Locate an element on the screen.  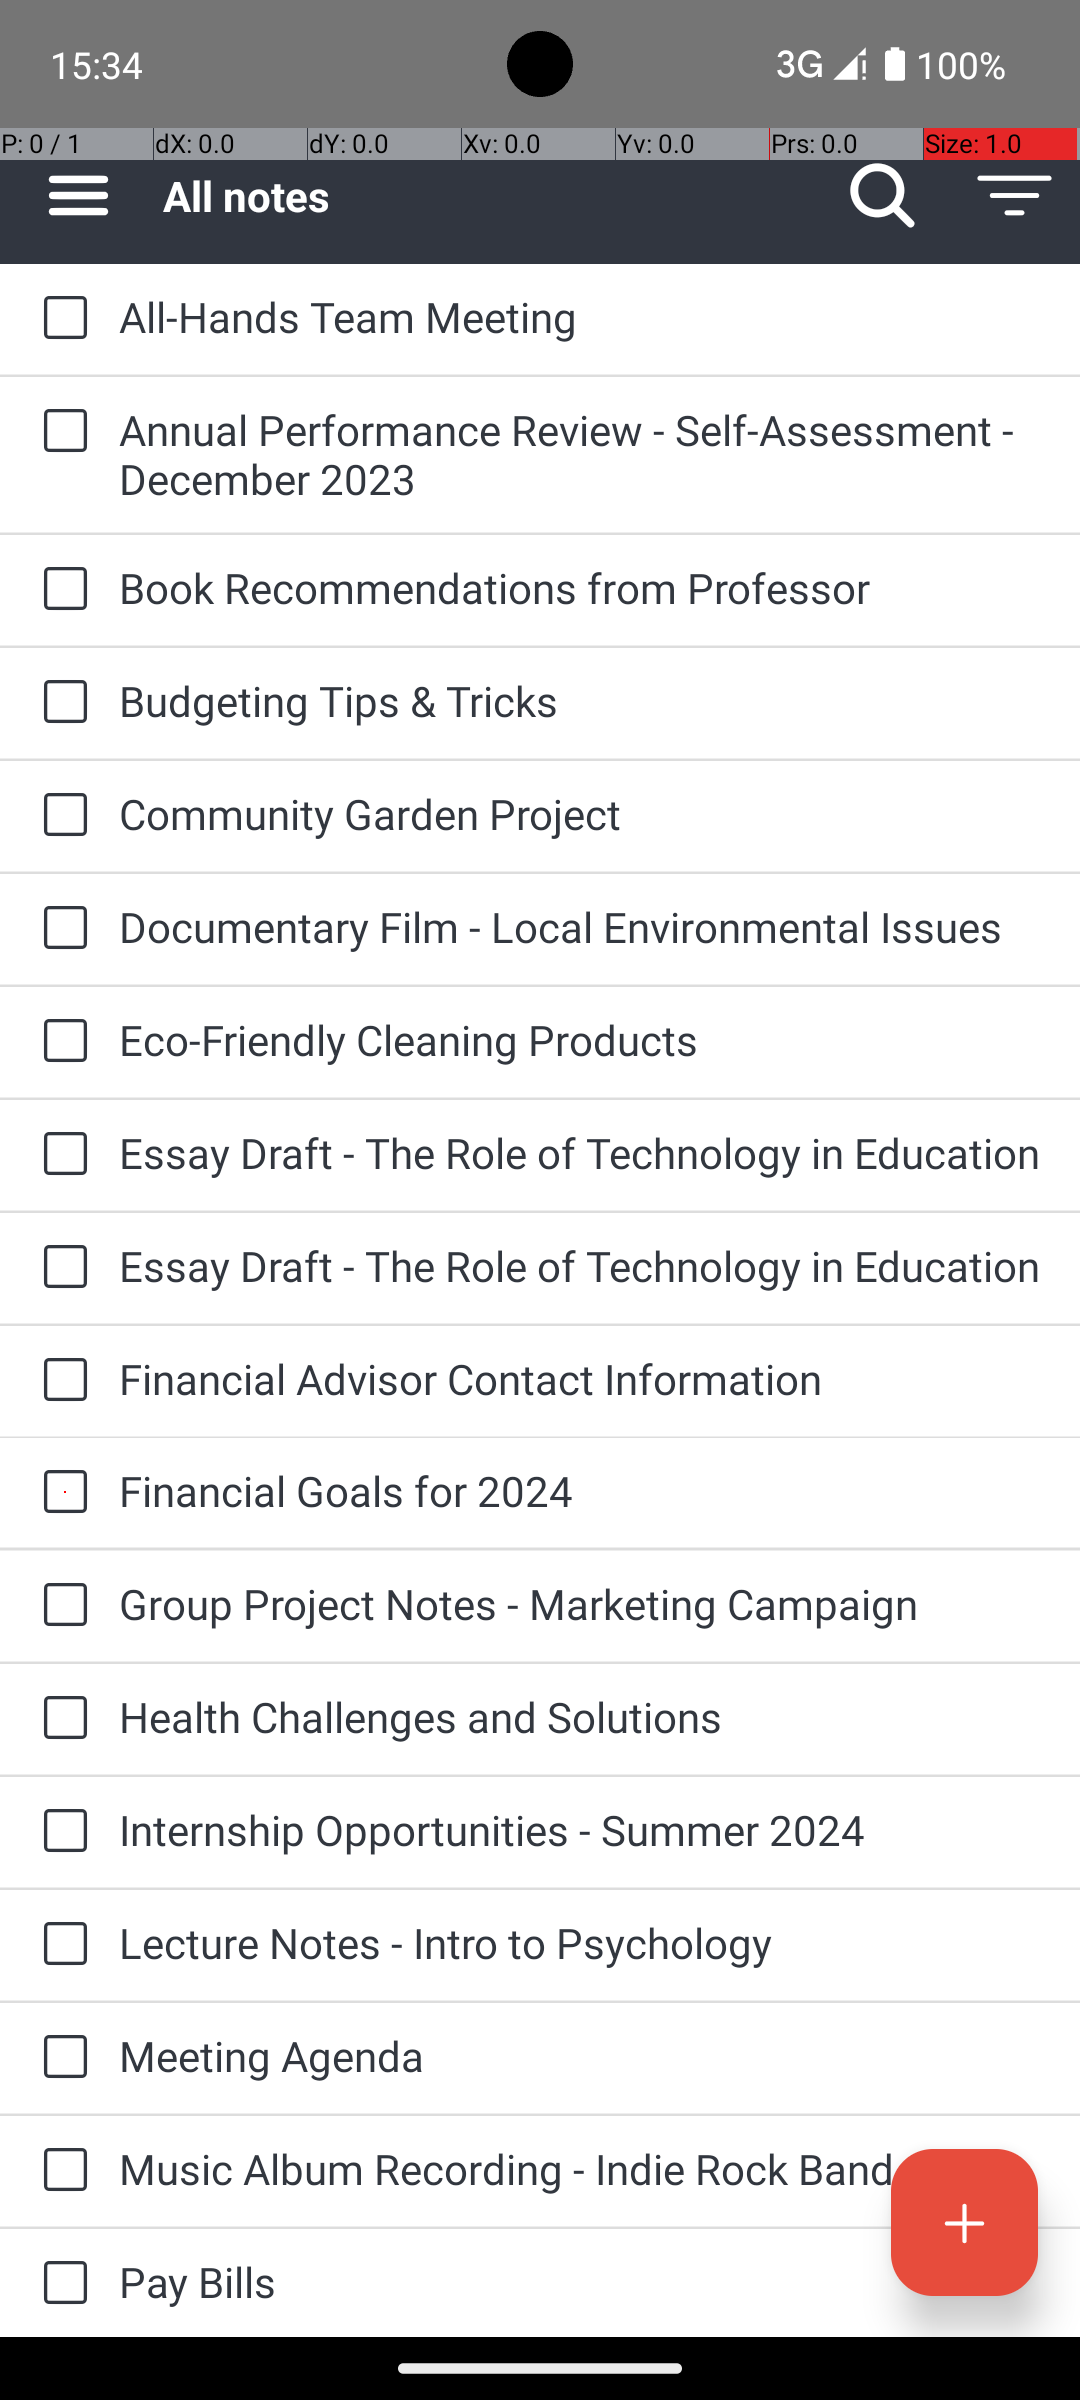
Meeting Agenda is located at coordinates (580, 2056).